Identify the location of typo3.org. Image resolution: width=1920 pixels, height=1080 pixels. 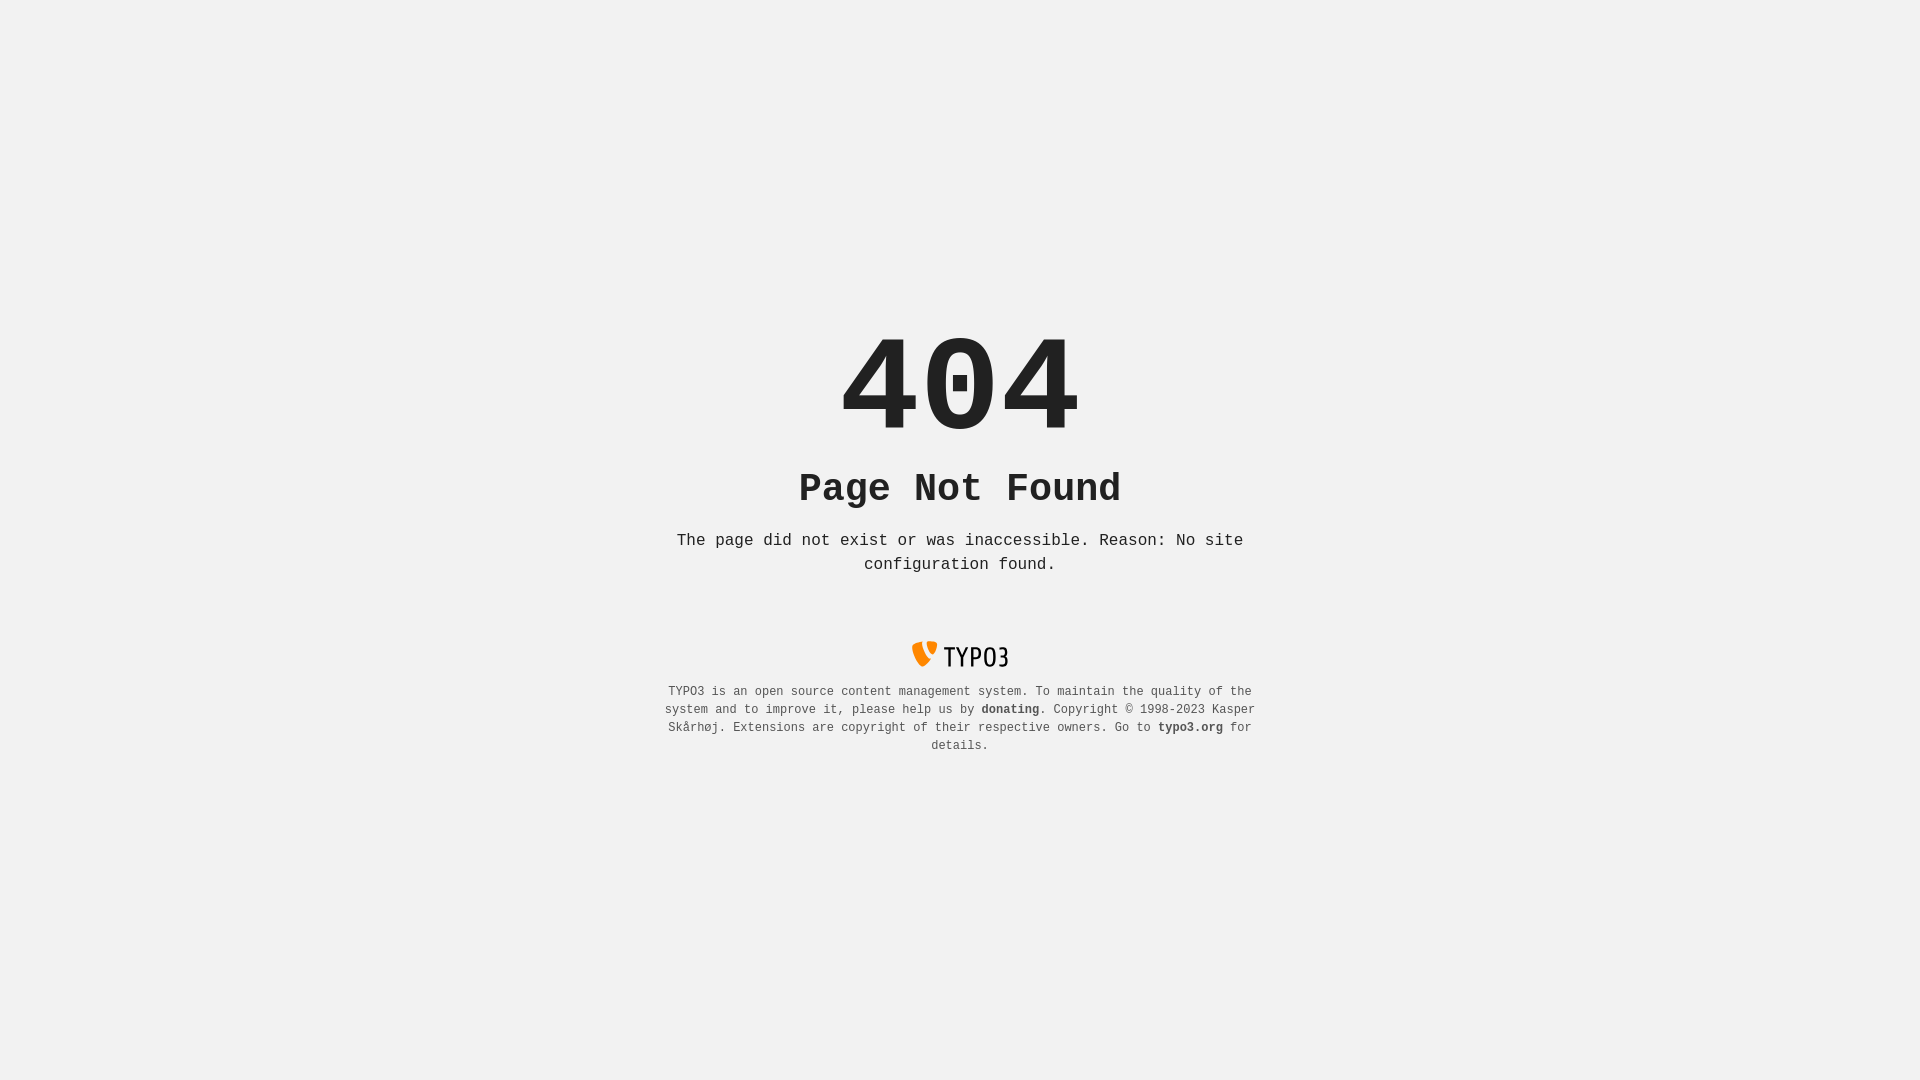
(1190, 728).